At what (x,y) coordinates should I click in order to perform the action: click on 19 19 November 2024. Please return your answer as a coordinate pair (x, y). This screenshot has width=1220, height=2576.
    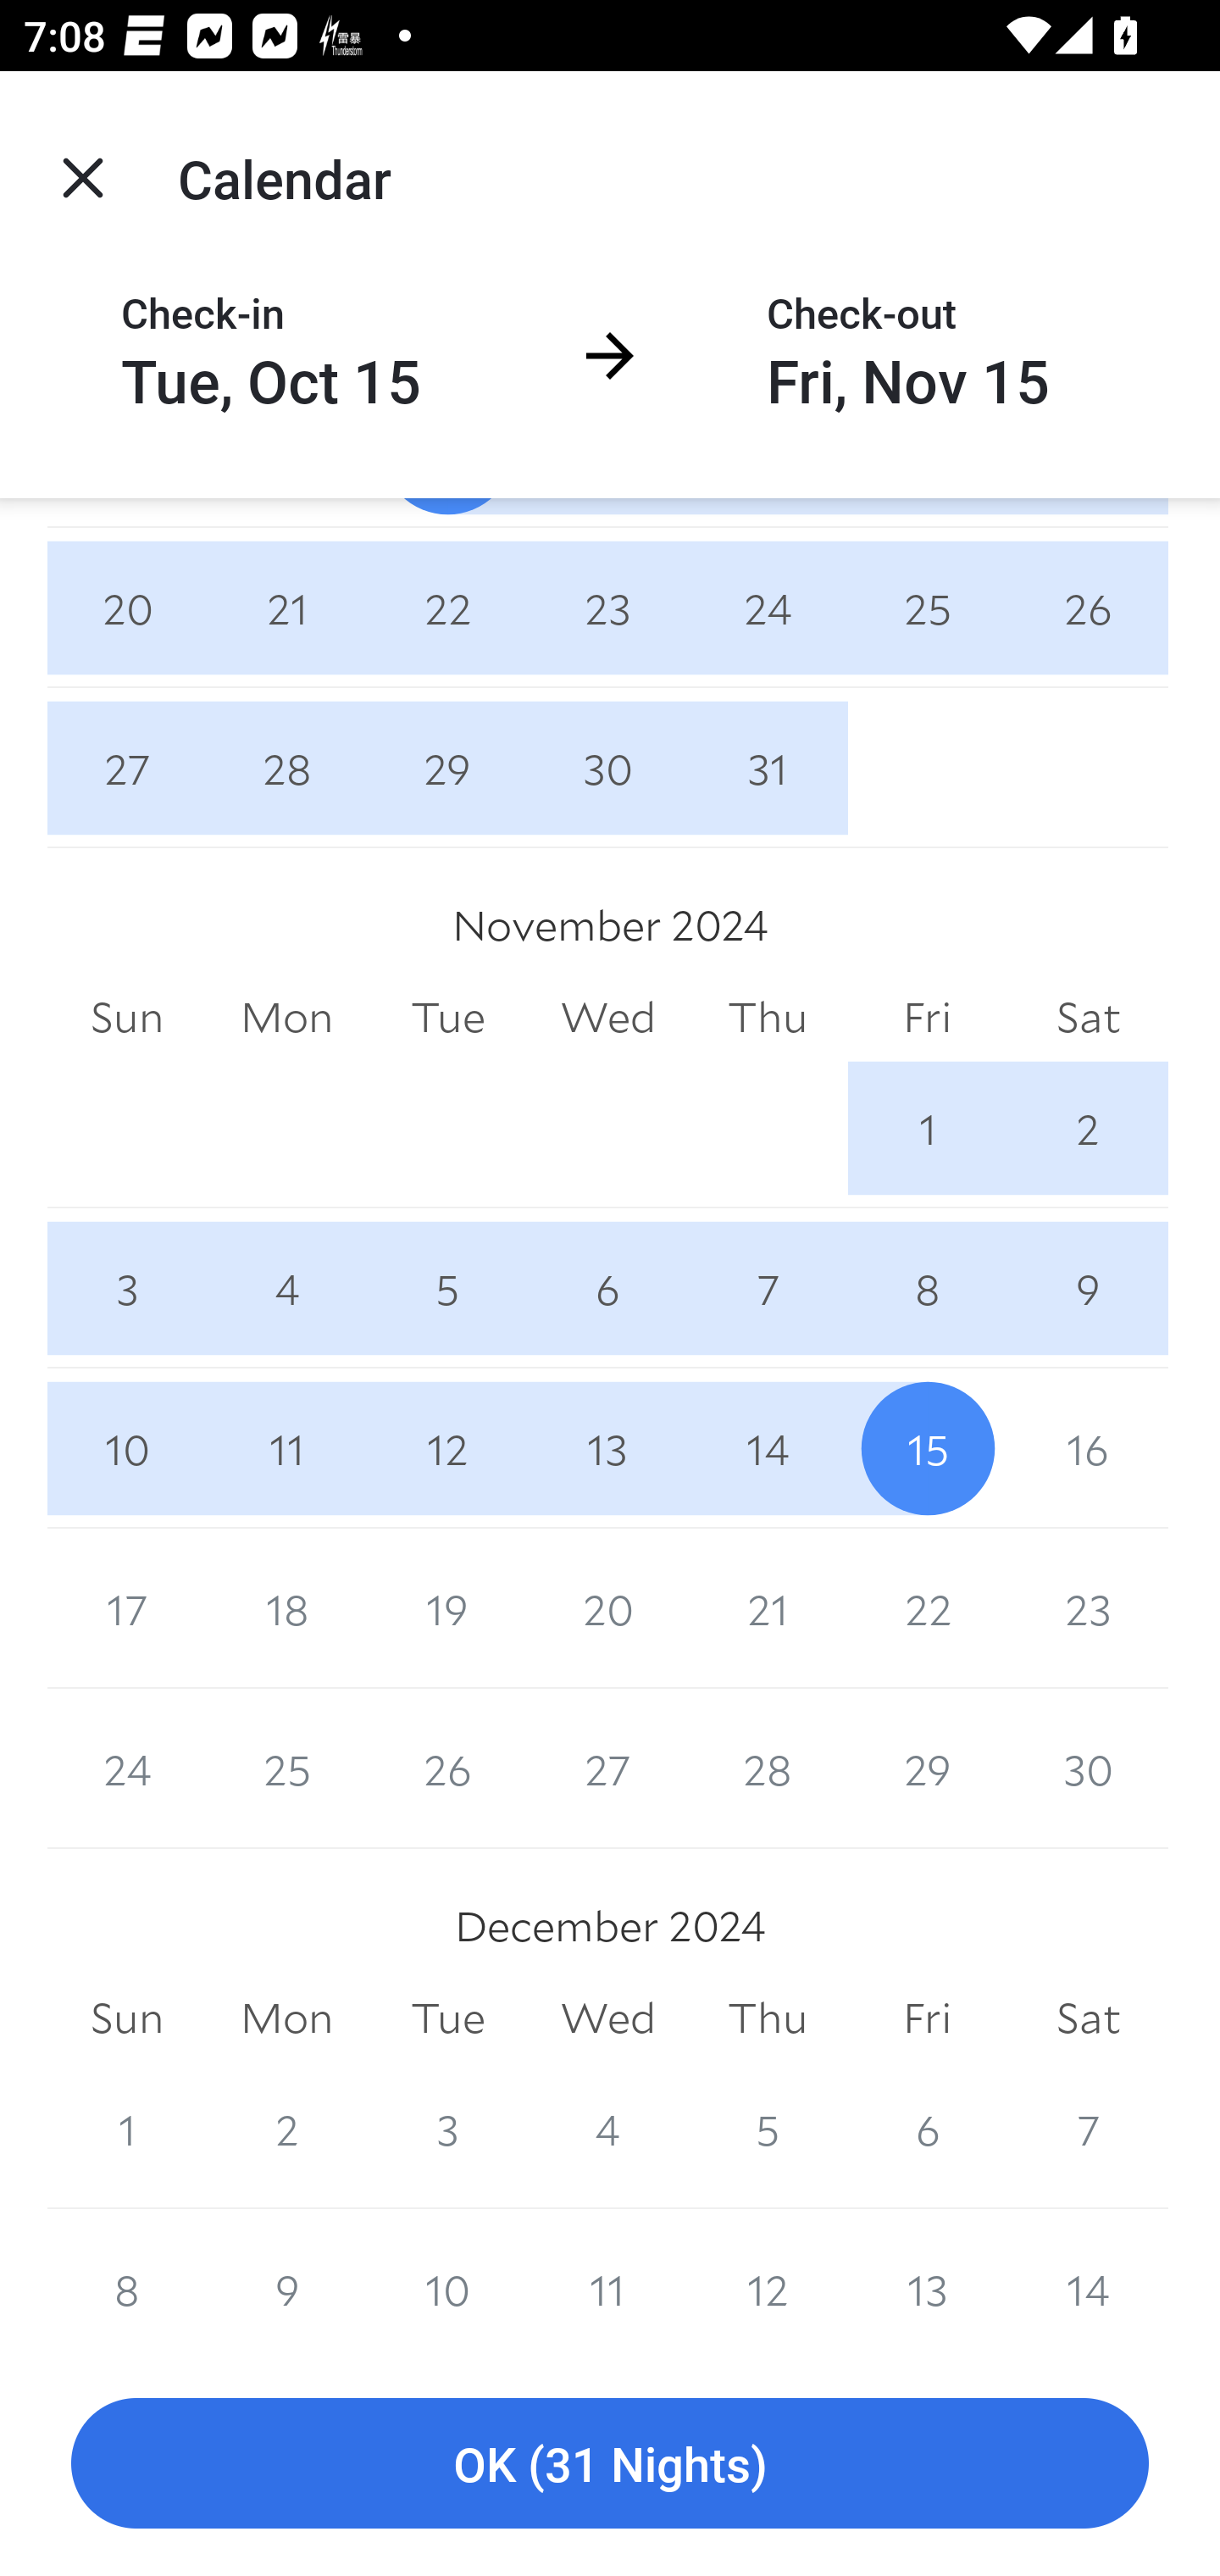
    Looking at the image, I should click on (447, 1608).